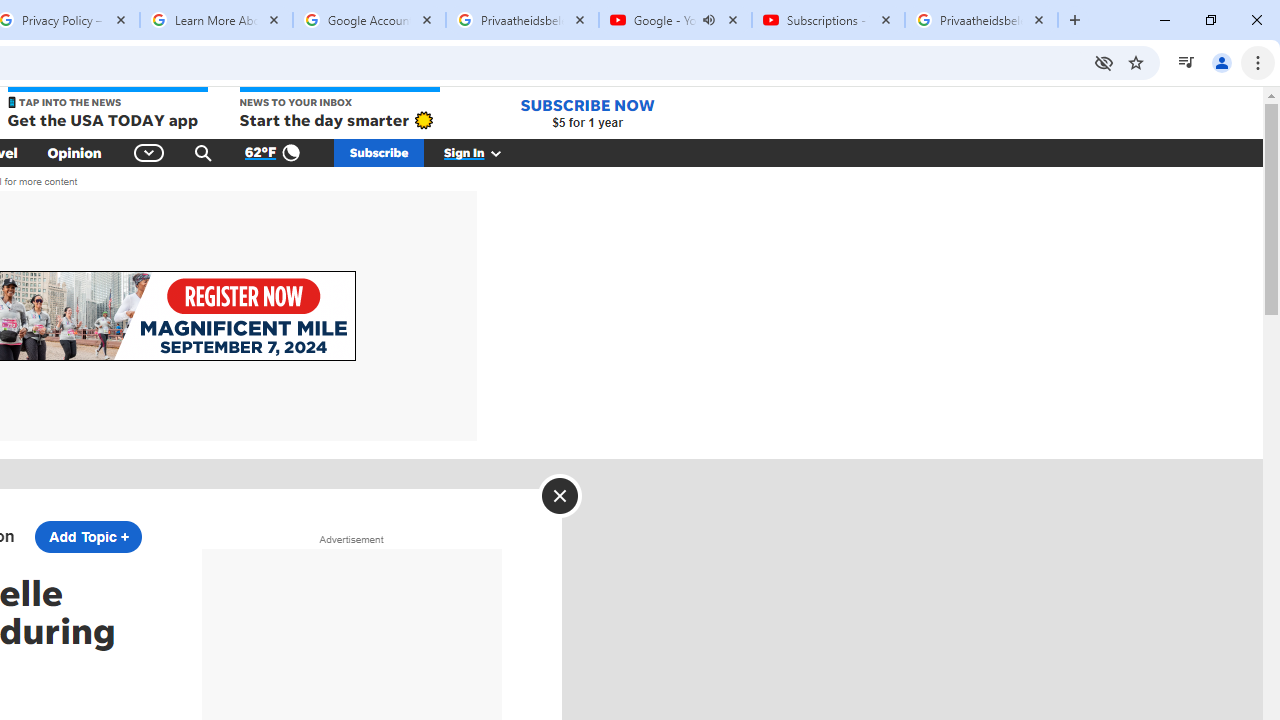 This screenshot has width=1280, height=720. I want to click on Google - YouTube - Audio playing, so click(676, 20).